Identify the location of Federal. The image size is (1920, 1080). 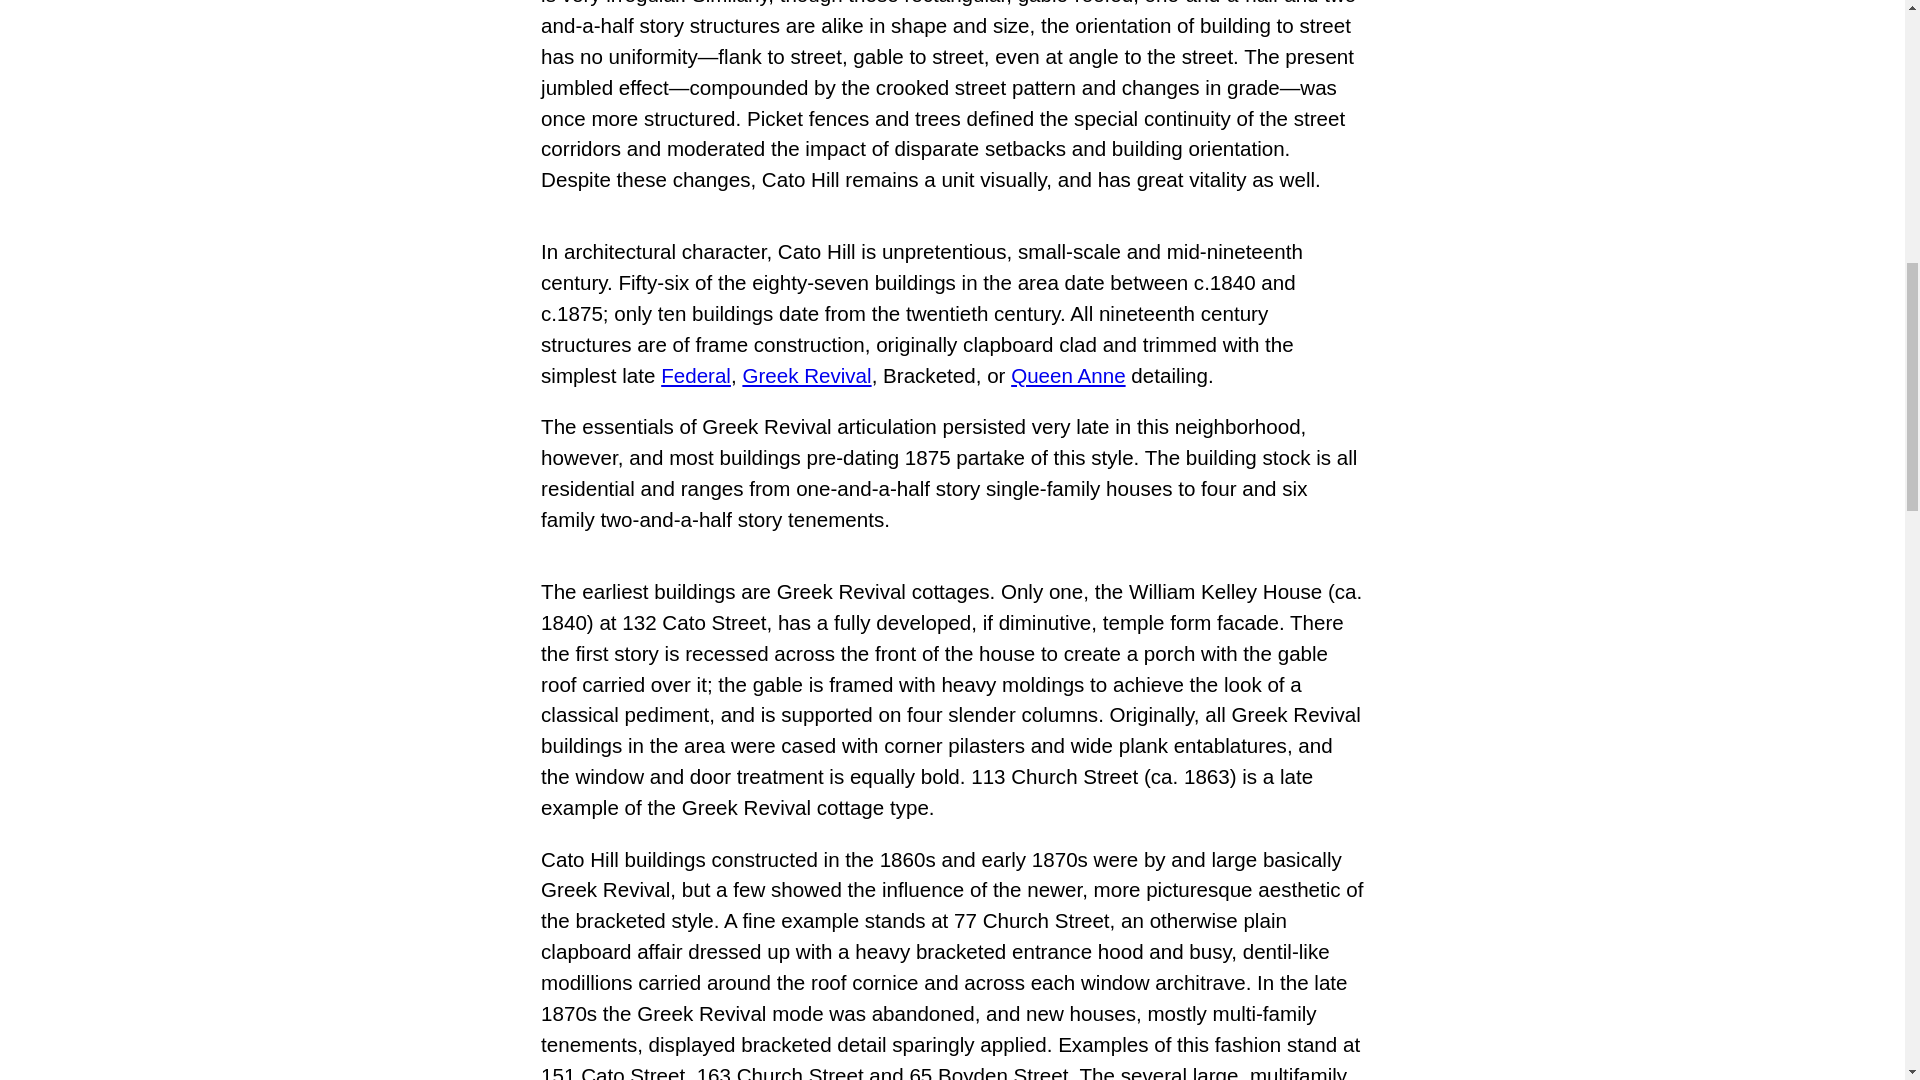
(696, 374).